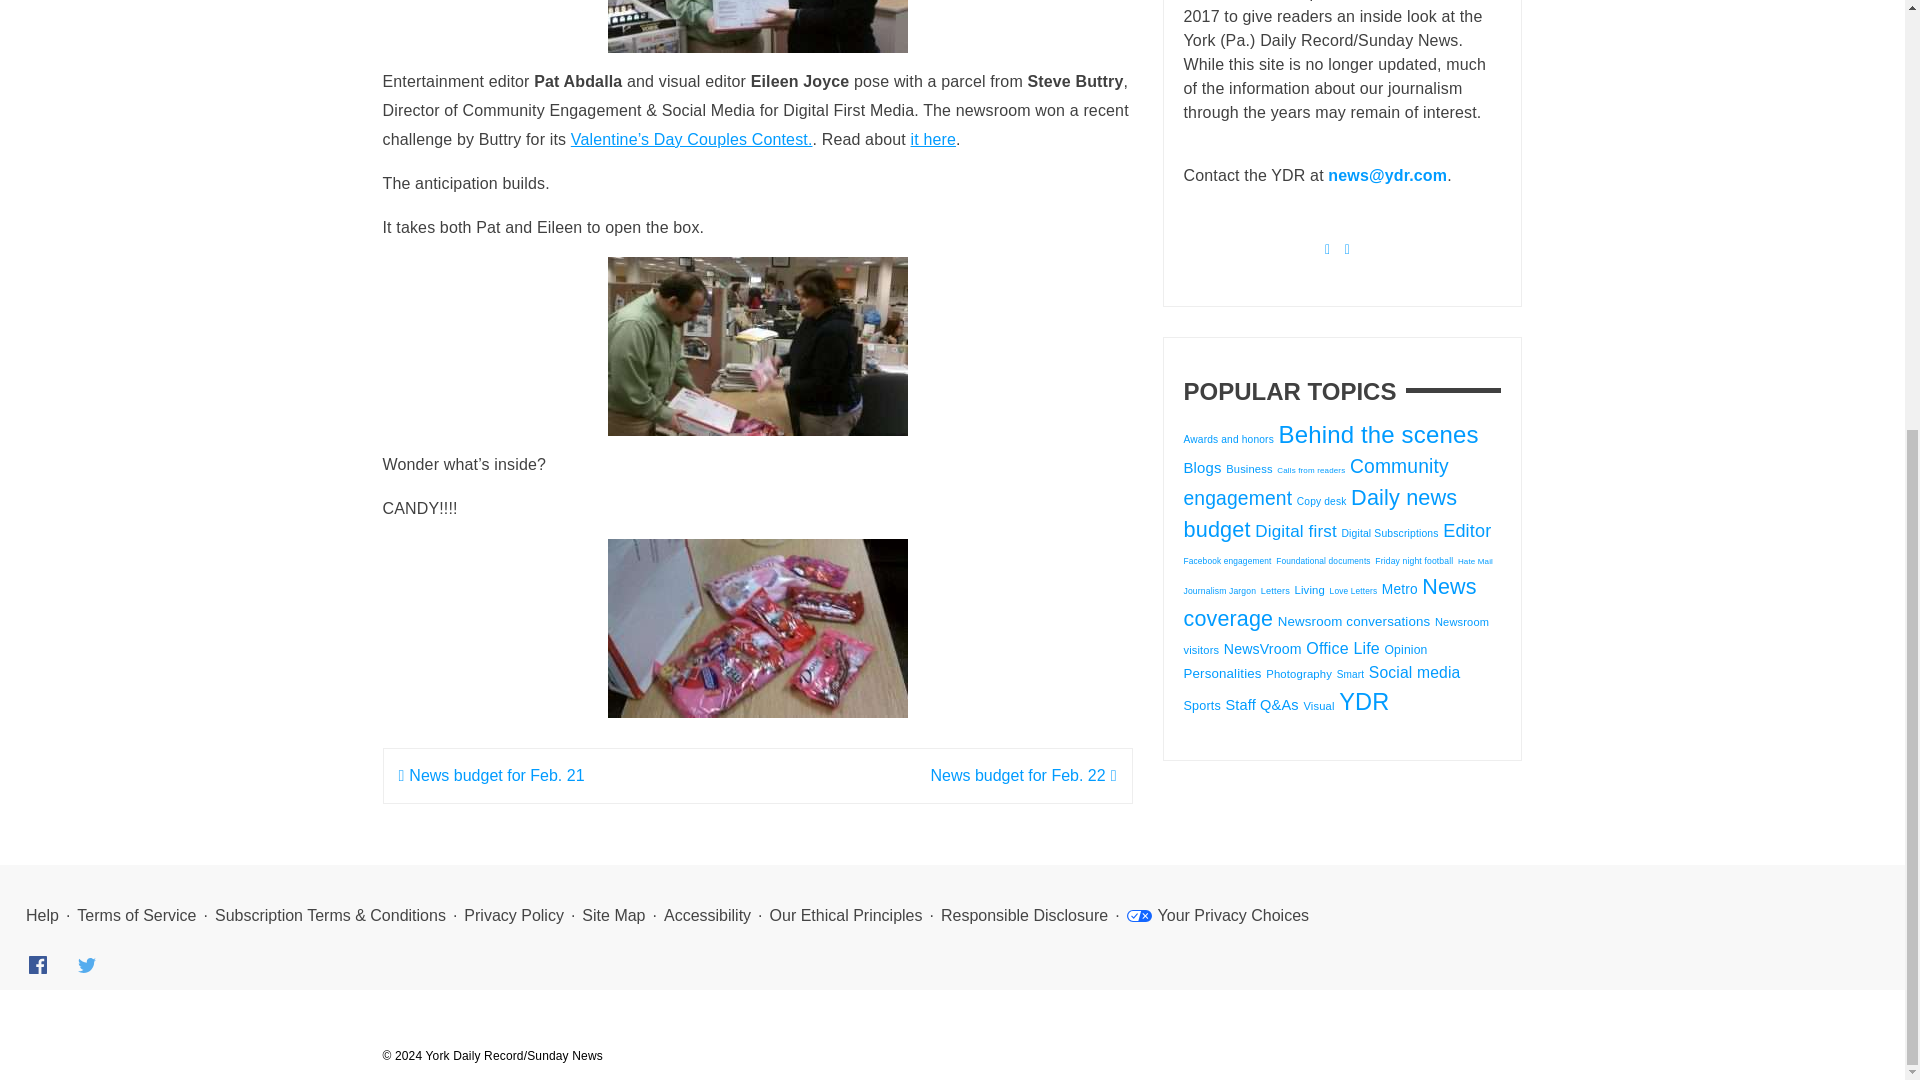 This screenshot has width=1920, height=1080. What do you see at coordinates (1354, 591) in the screenshot?
I see `Love Letters` at bounding box center [1354, 591].